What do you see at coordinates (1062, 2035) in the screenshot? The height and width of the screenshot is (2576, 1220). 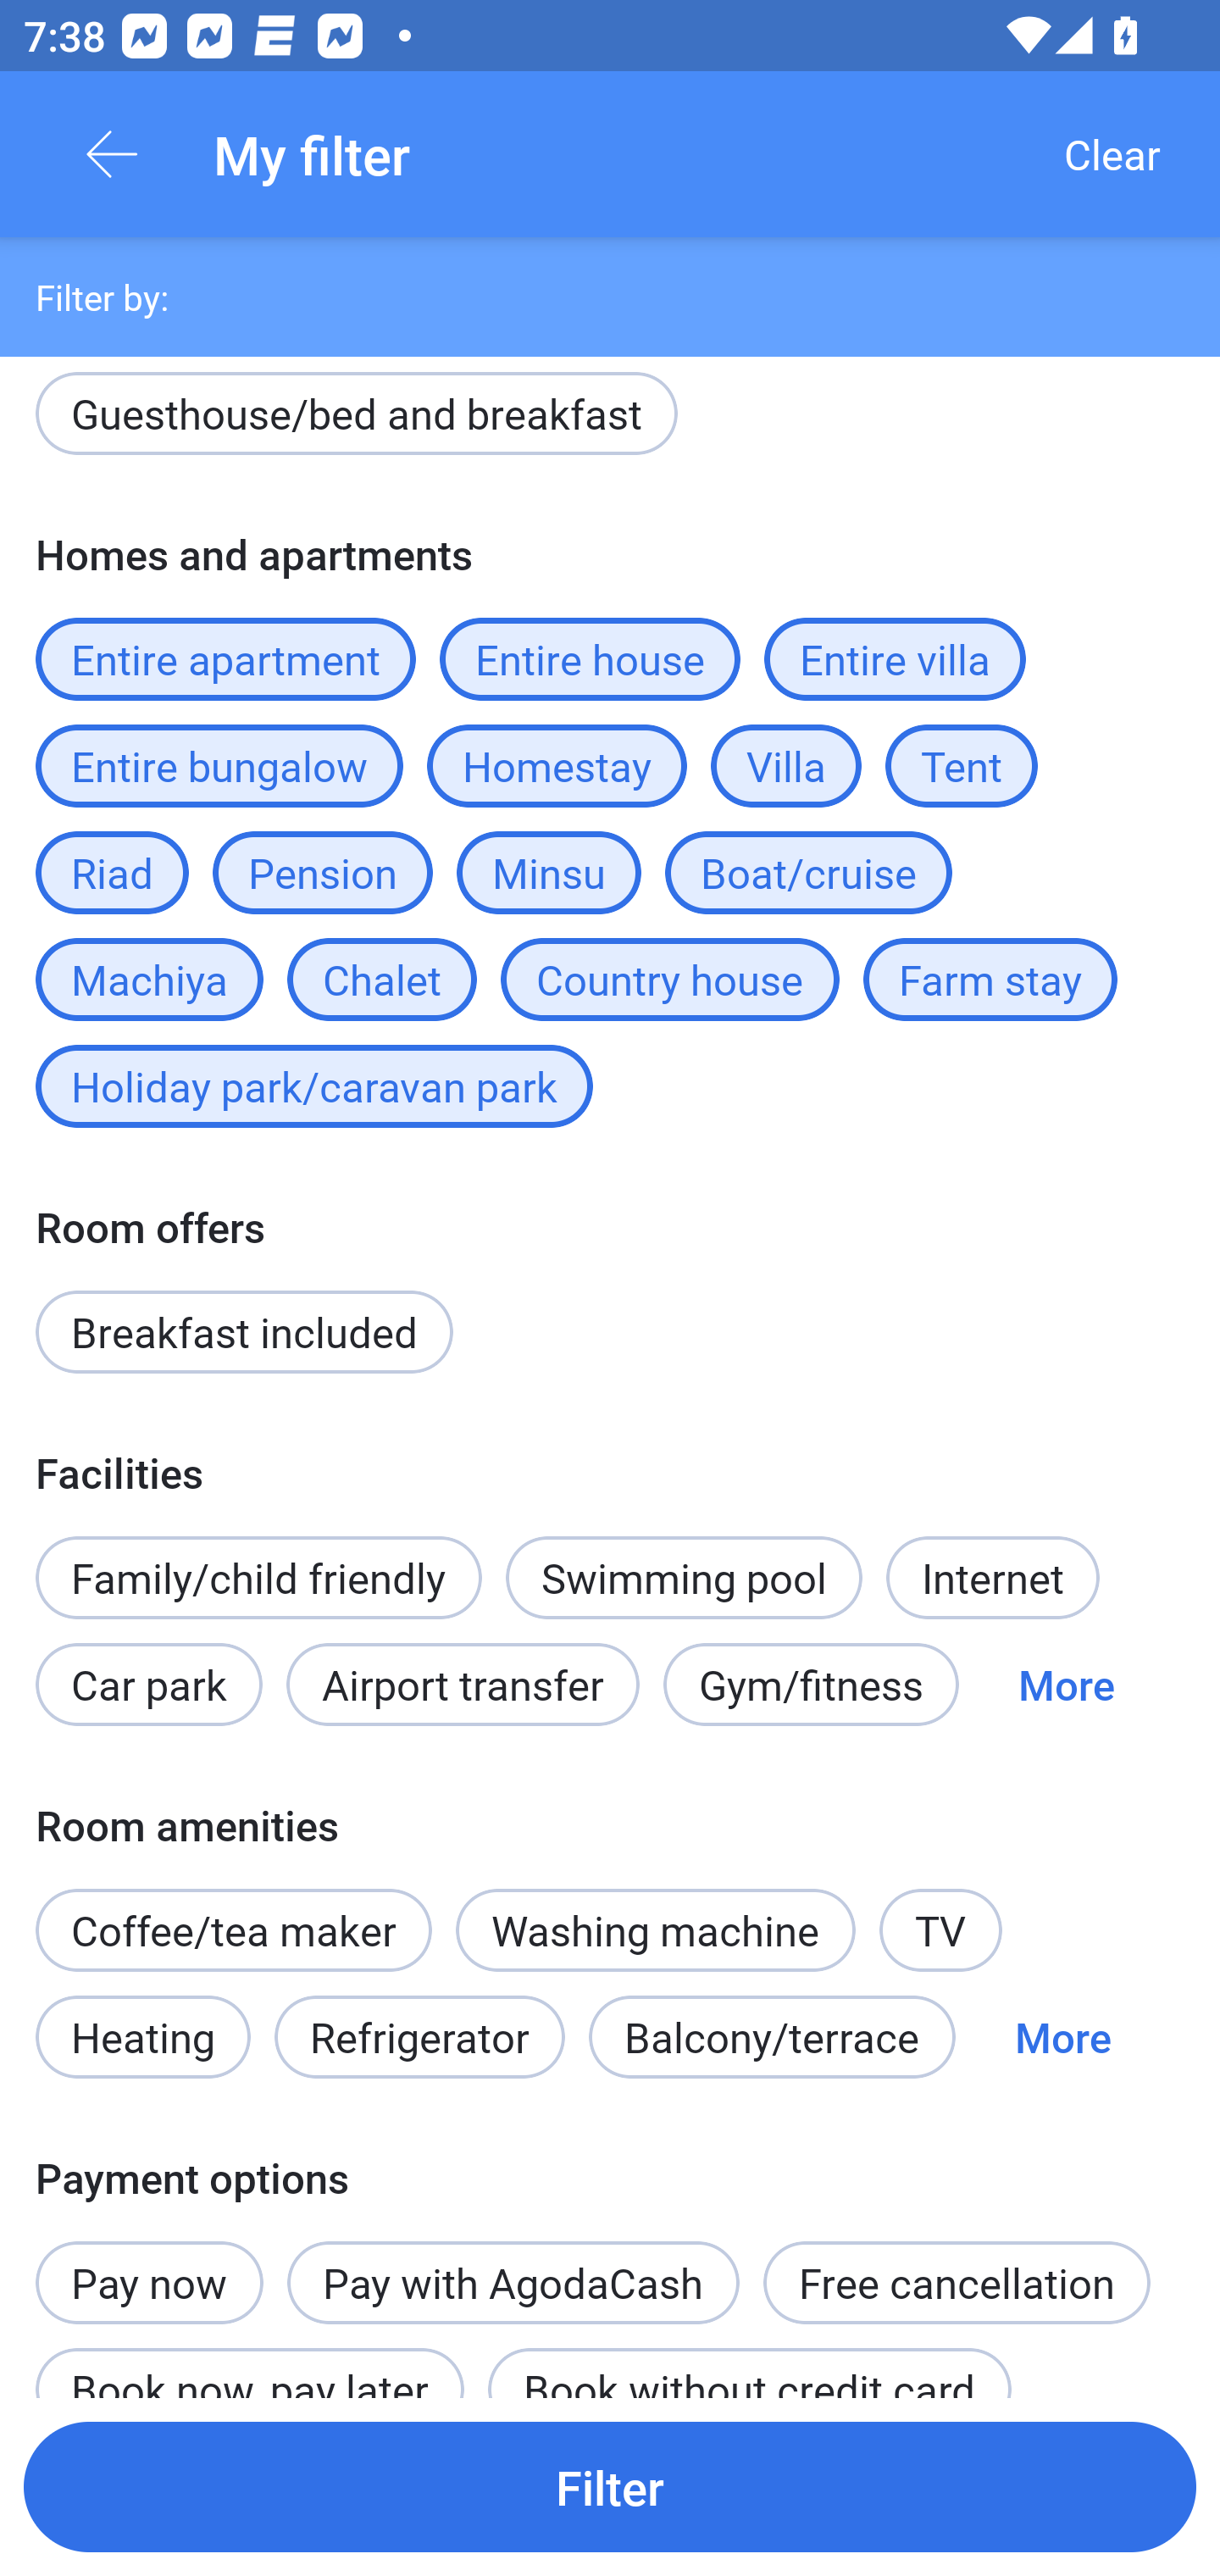 I see `More` at bounding box center [1062, 2035].